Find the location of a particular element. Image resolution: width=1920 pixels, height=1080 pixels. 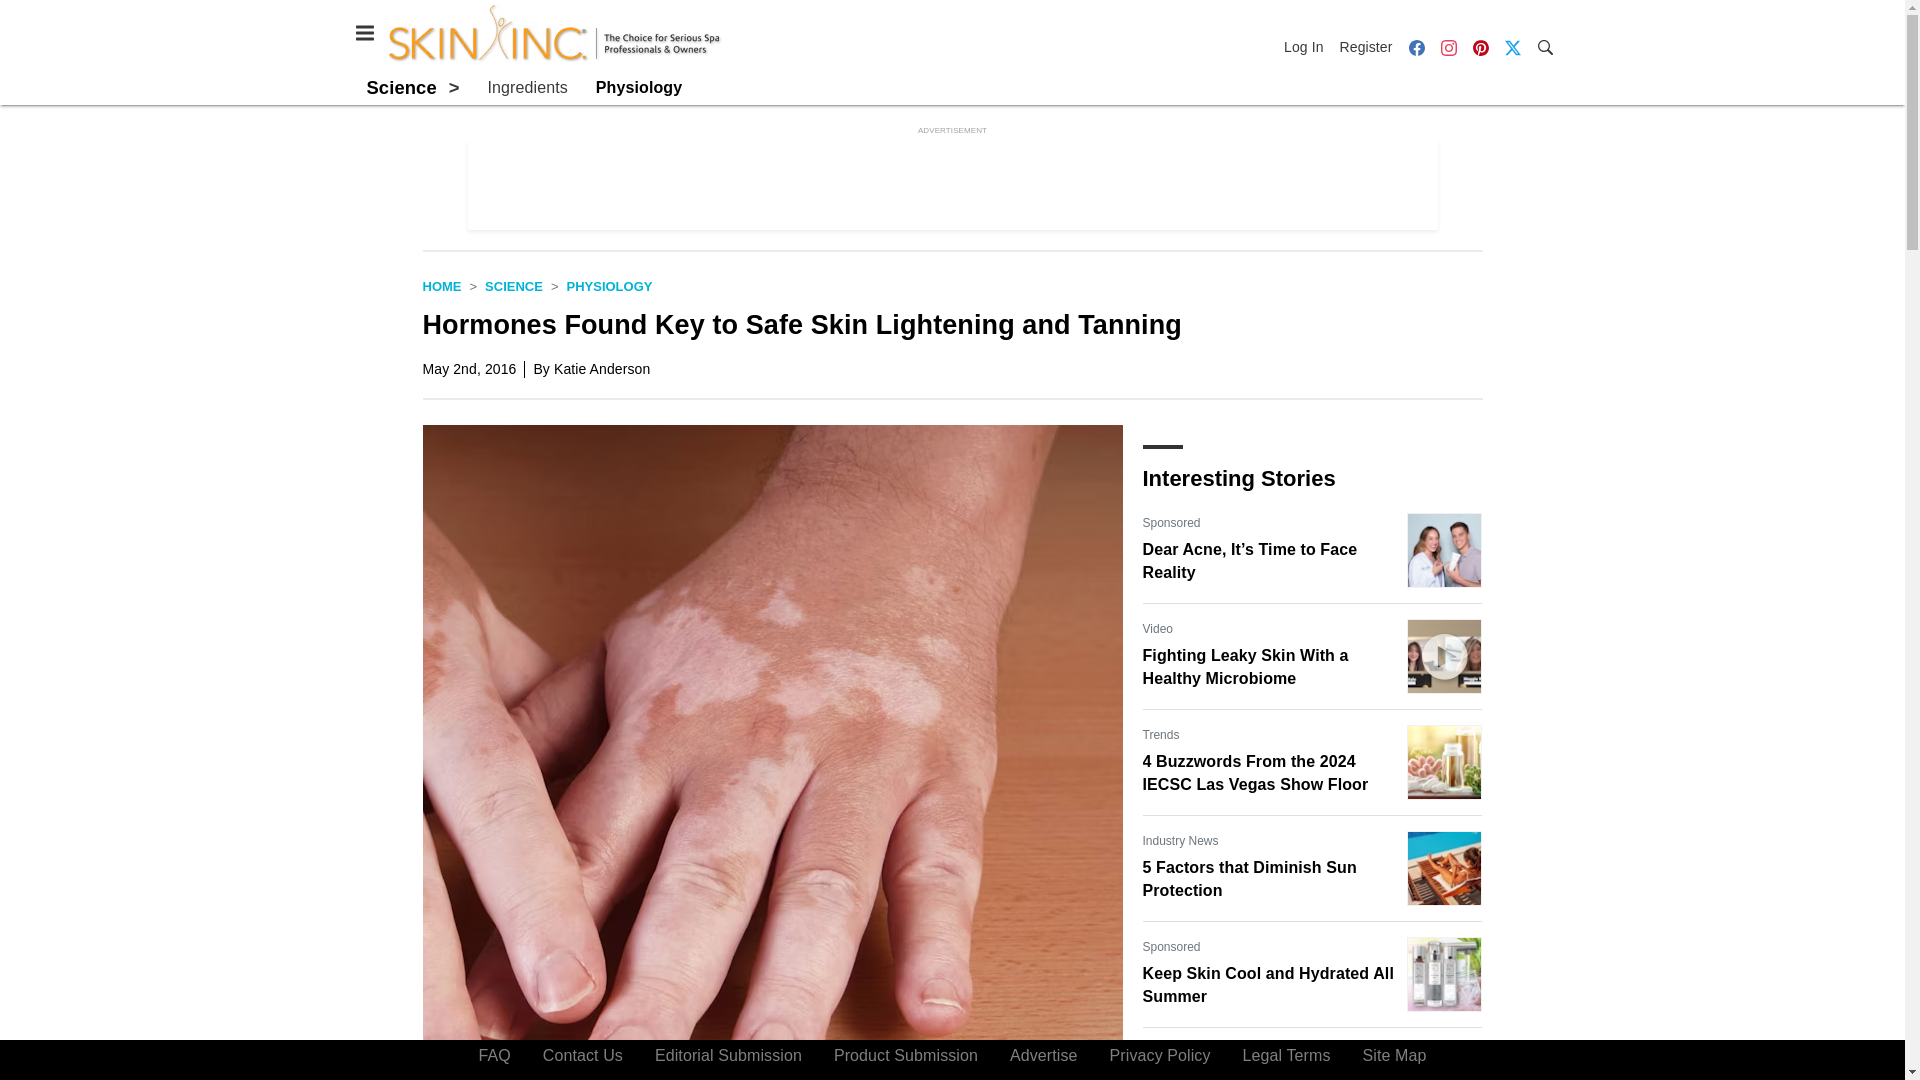

HOME is located at coordinates (441, 286).